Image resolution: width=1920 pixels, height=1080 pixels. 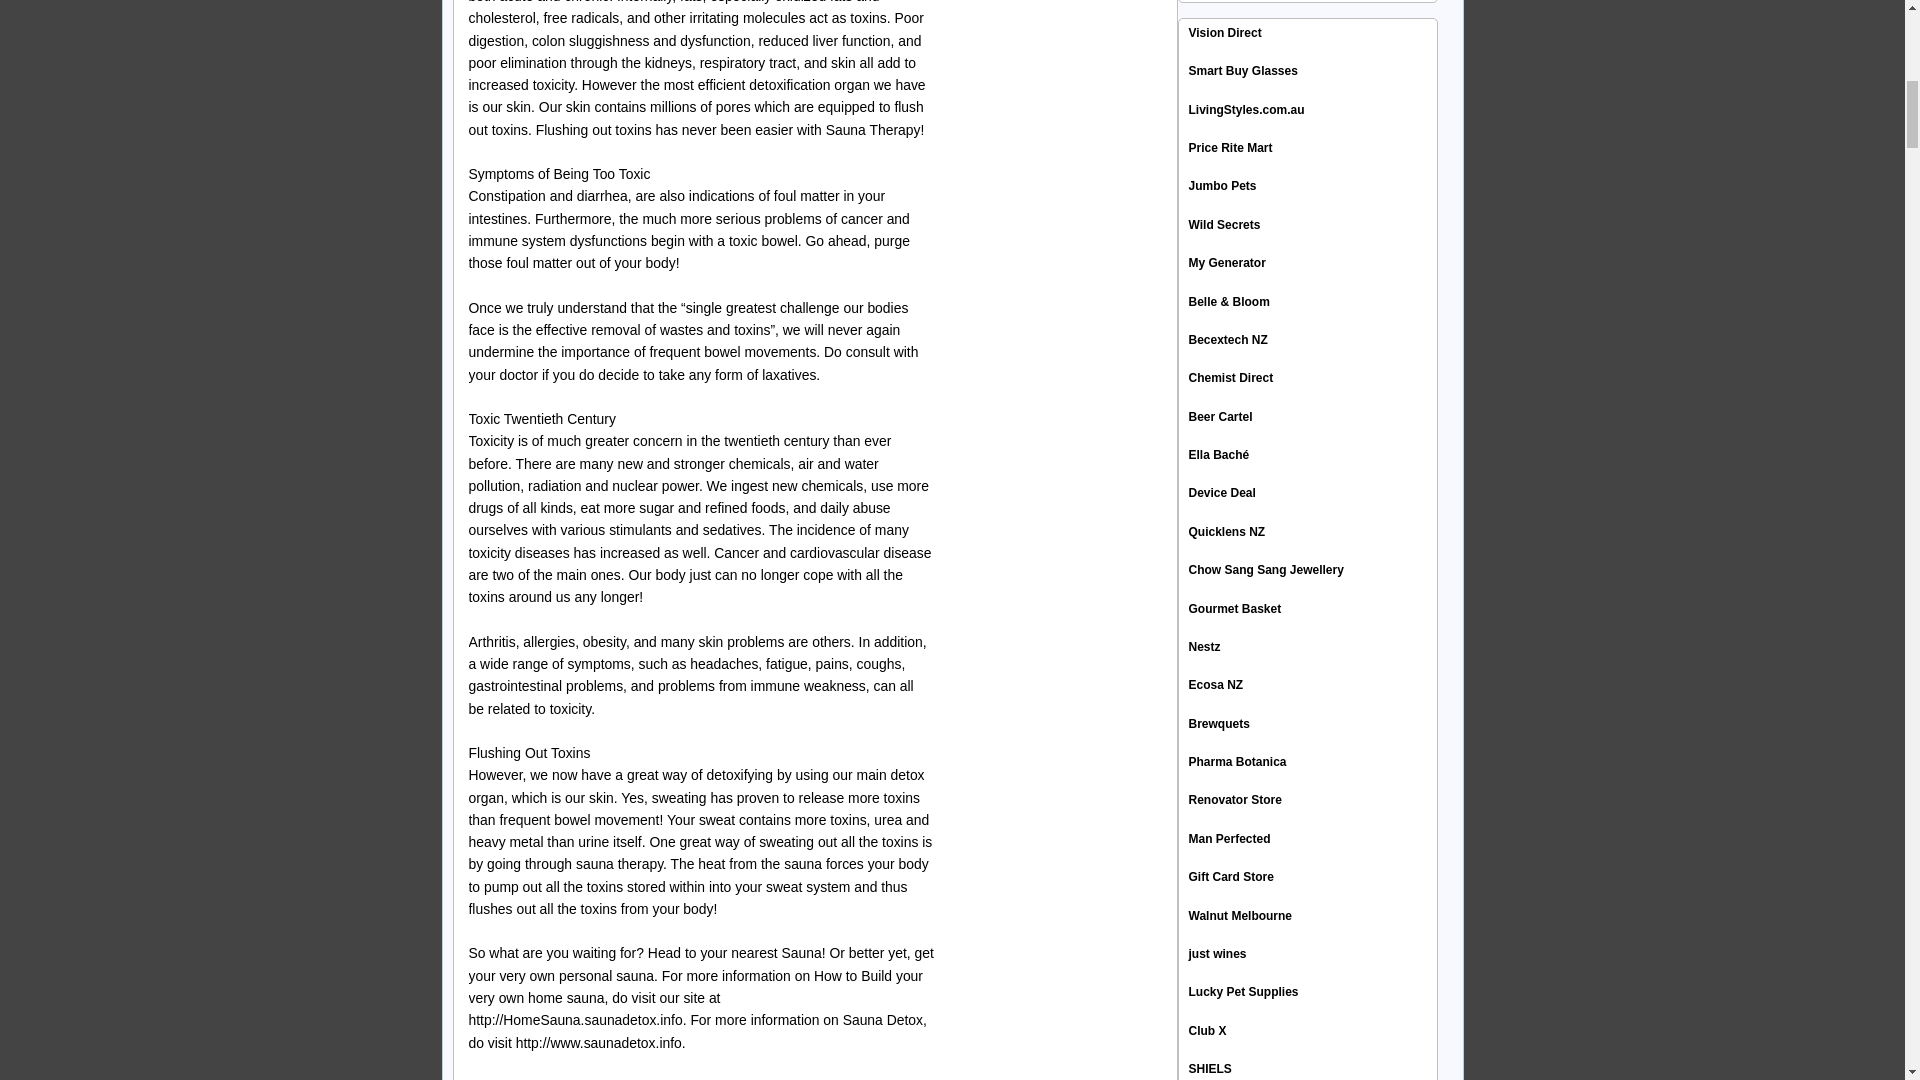 What do you see at coordinates (1230, 148) in the screenshot?
I see `Price Rite Mart` at bounding box center [1230, 148].